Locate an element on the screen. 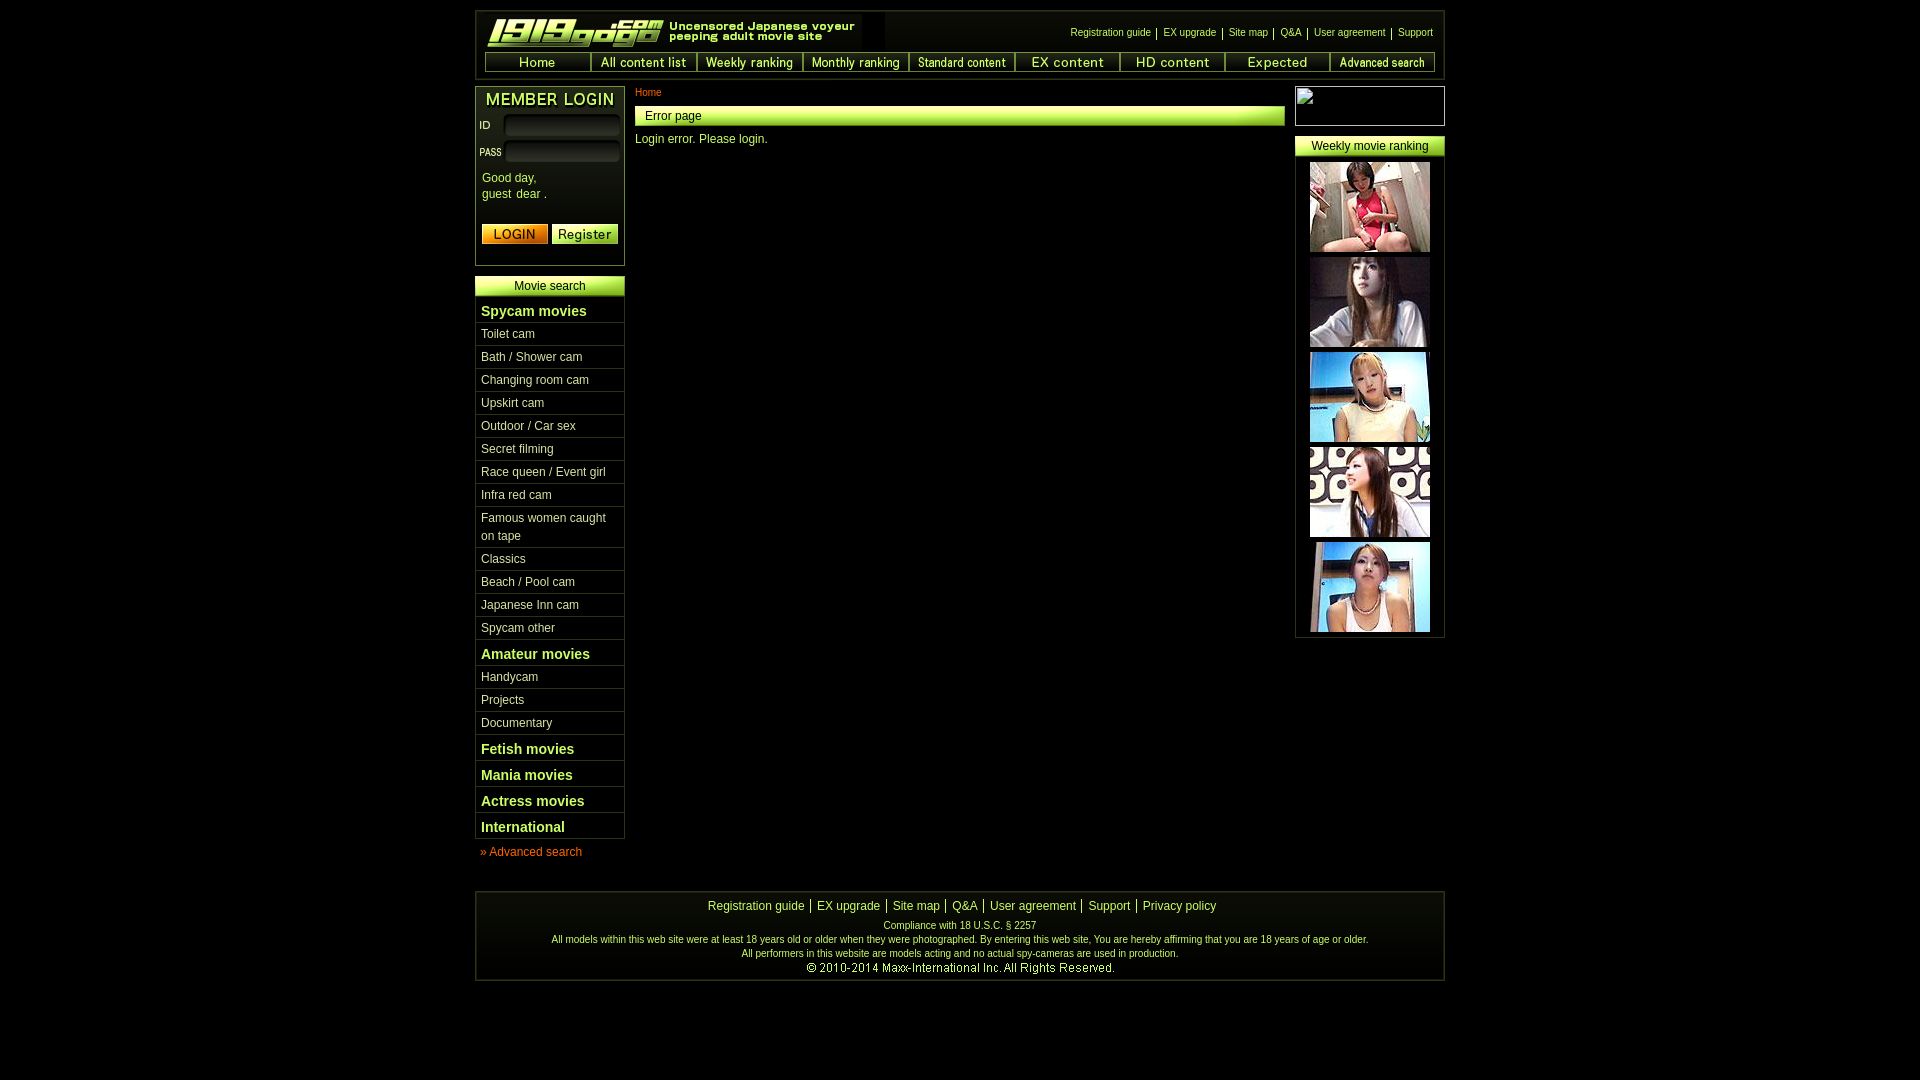 The width and height of the screenshot is (1920, 1080). Spycam movies is located at coordinates (534, 311).